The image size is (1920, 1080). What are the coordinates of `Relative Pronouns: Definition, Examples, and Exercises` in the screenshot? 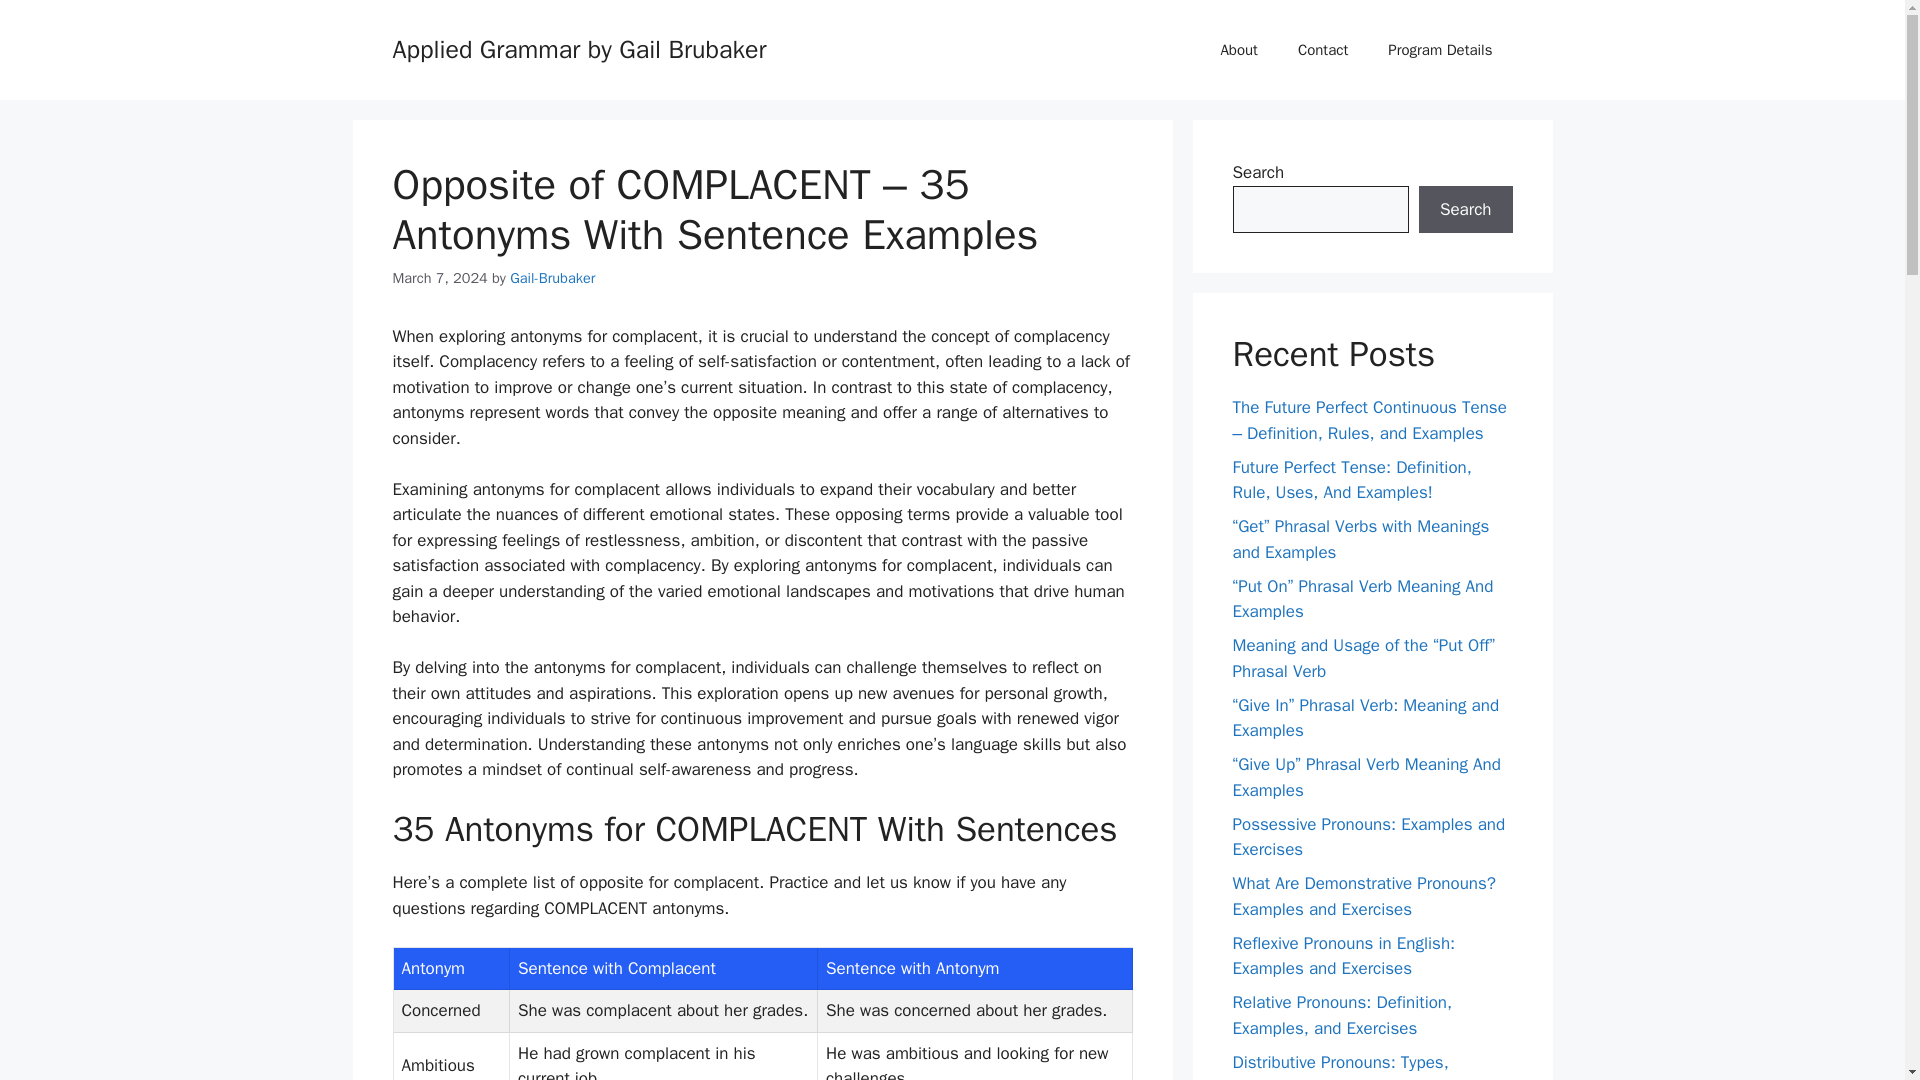 It's located at (1342, 1015).